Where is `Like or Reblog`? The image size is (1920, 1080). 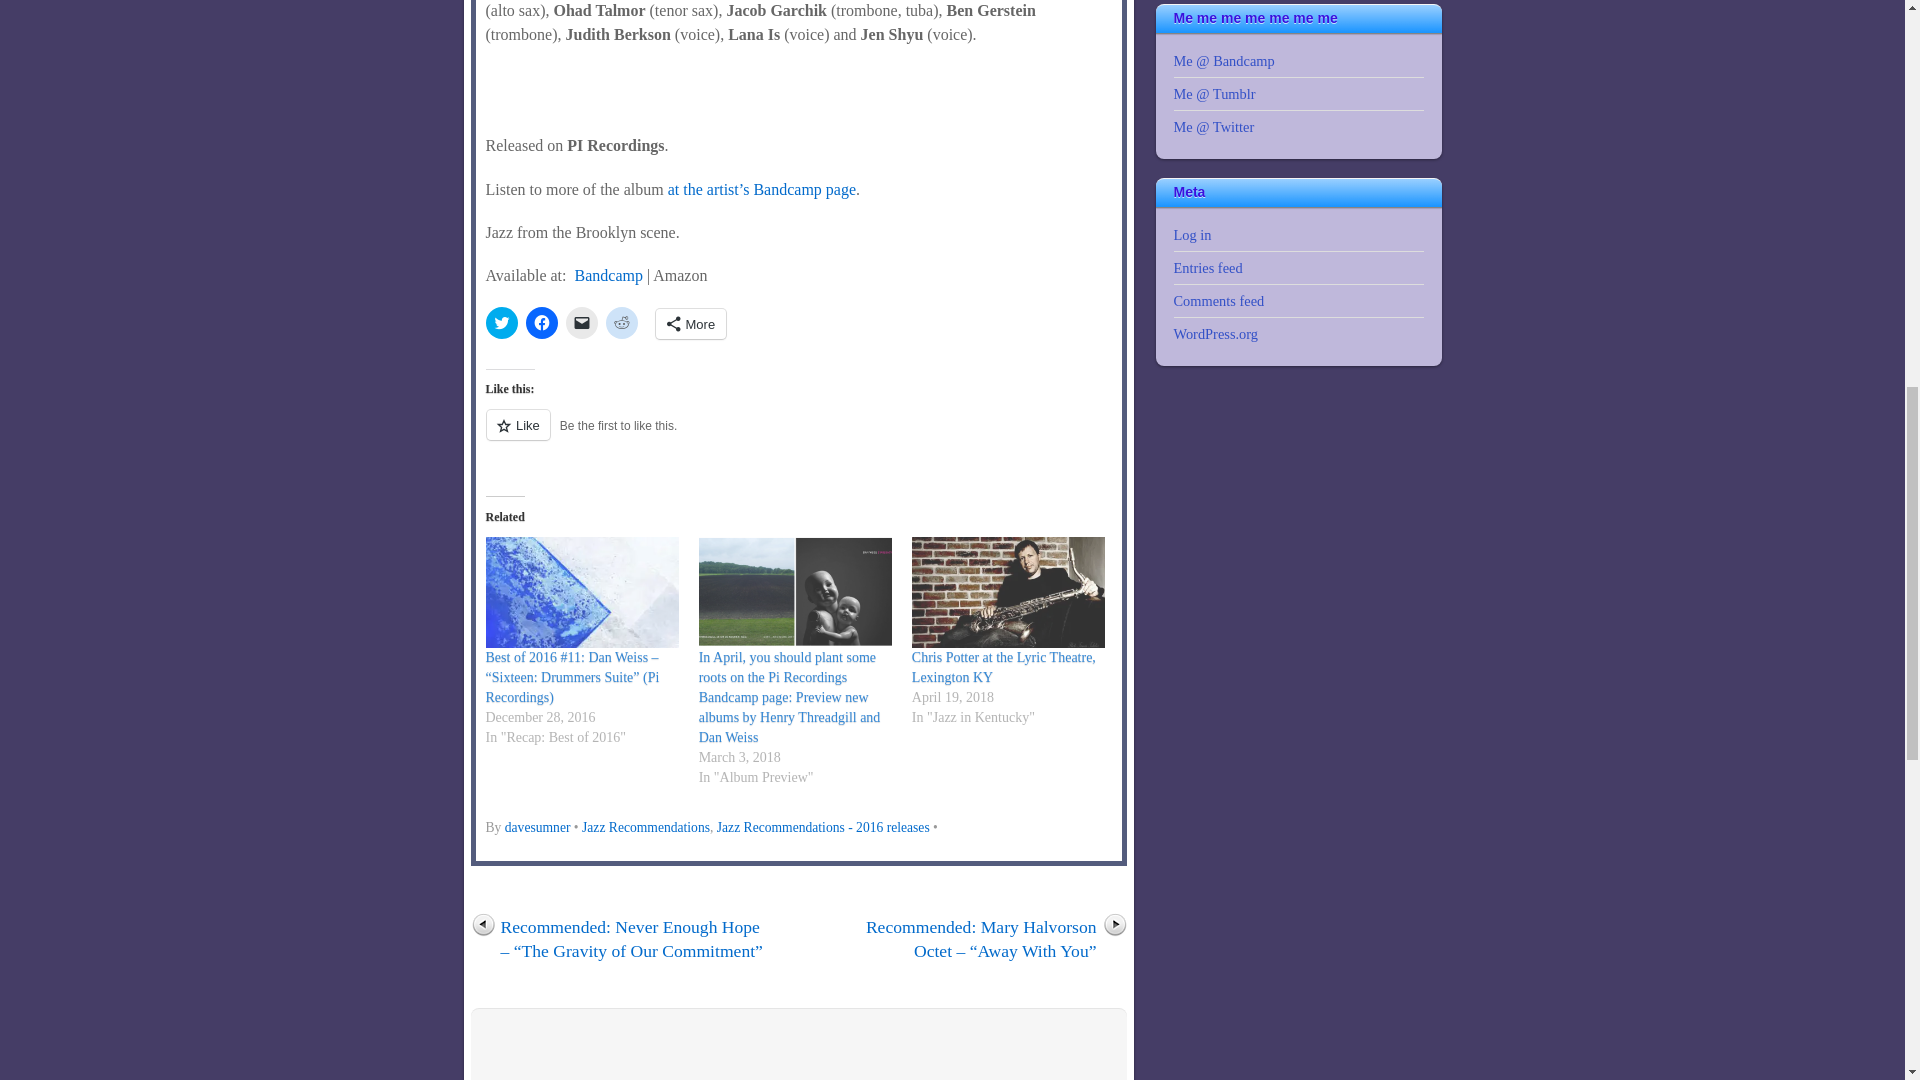 Like or Reblog is located at coordinates (798, 436).